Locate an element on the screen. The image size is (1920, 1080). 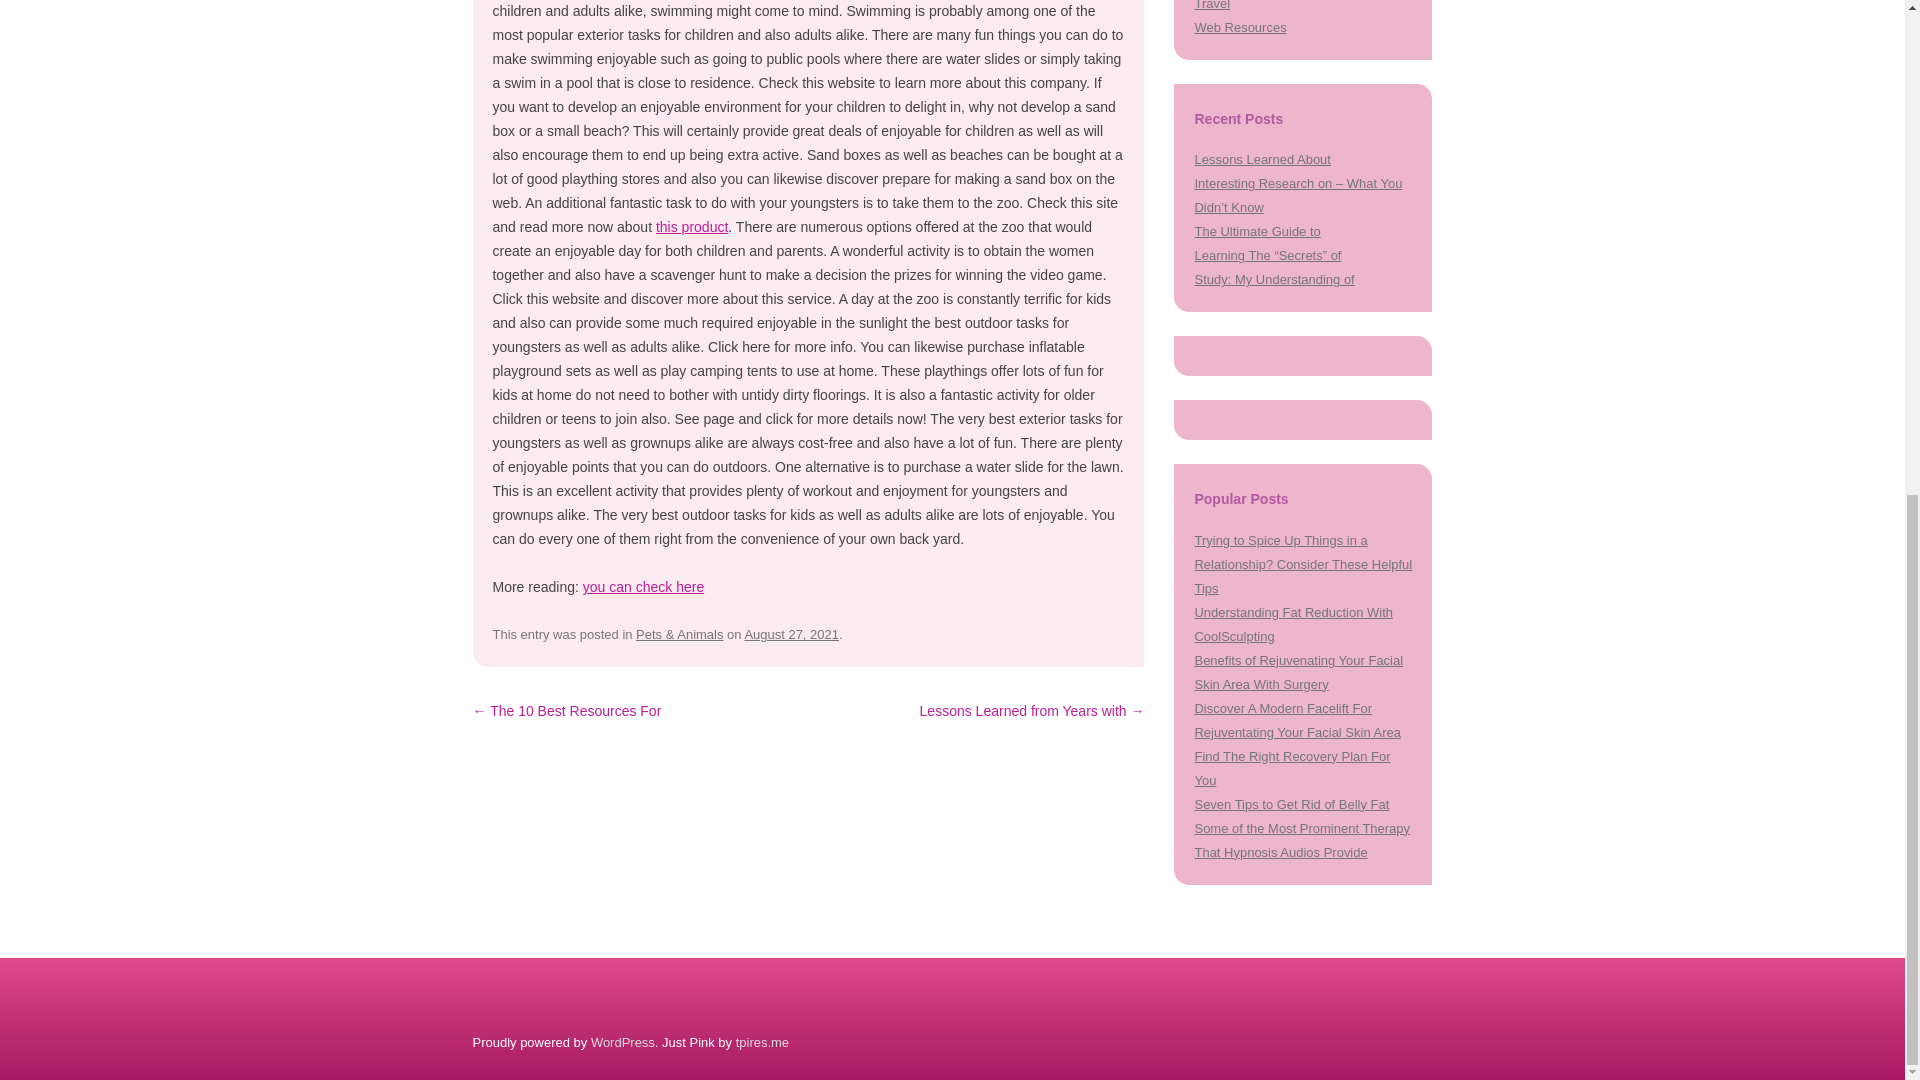
Travel is located at coordinates (1212, 5).